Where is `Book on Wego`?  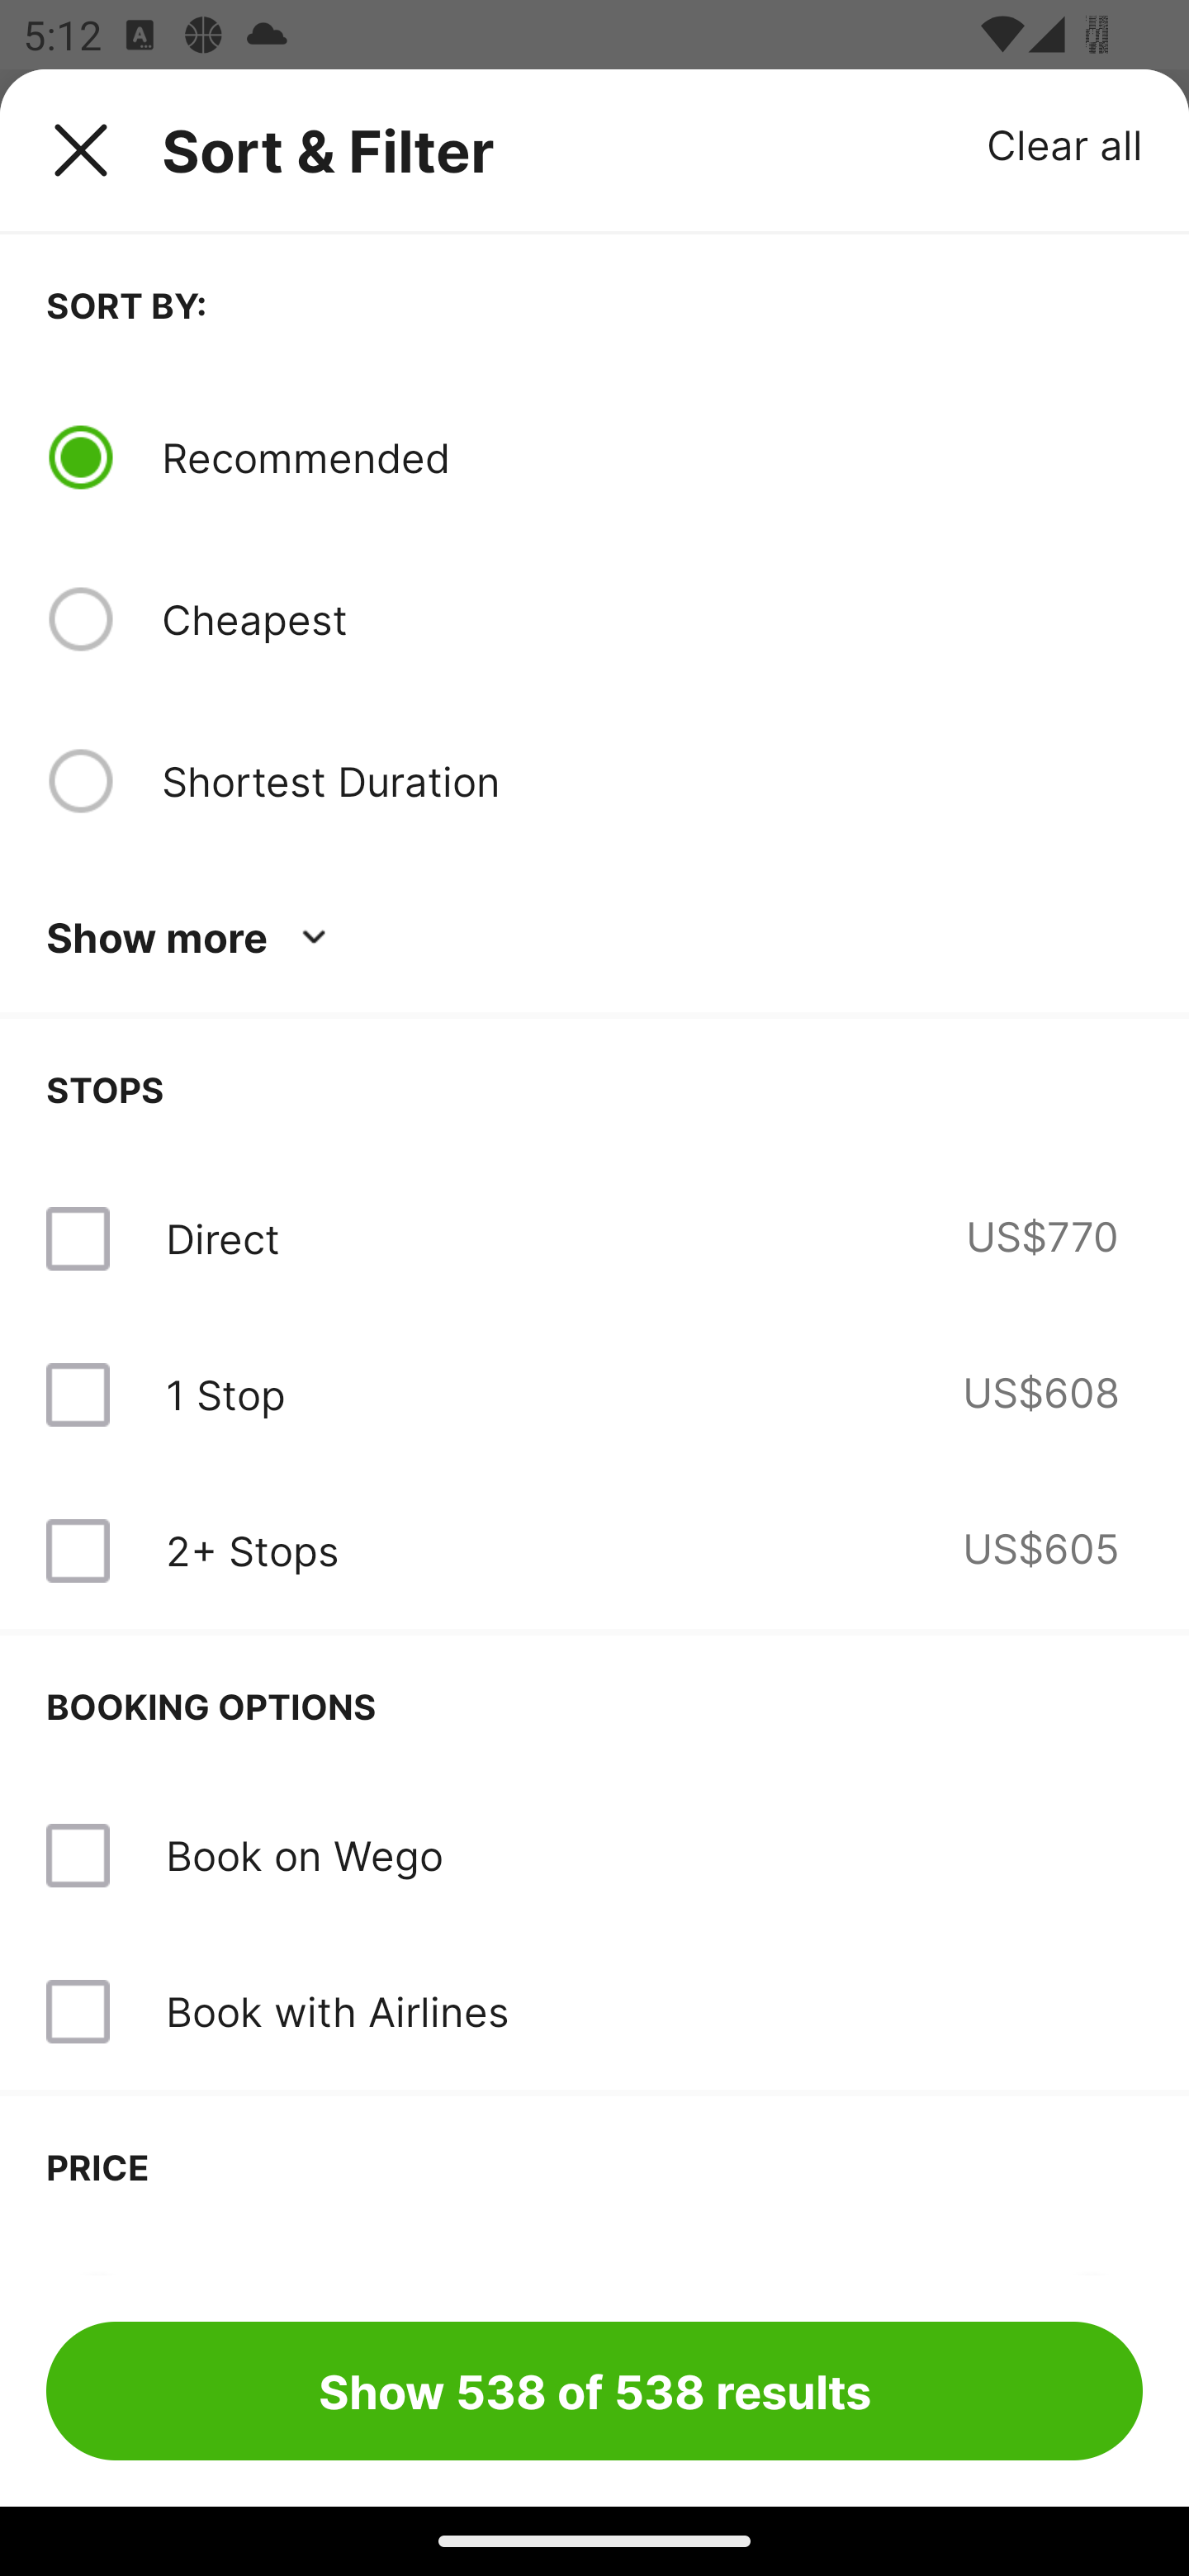 Book on Wego is located at coordinates (594, 1856).